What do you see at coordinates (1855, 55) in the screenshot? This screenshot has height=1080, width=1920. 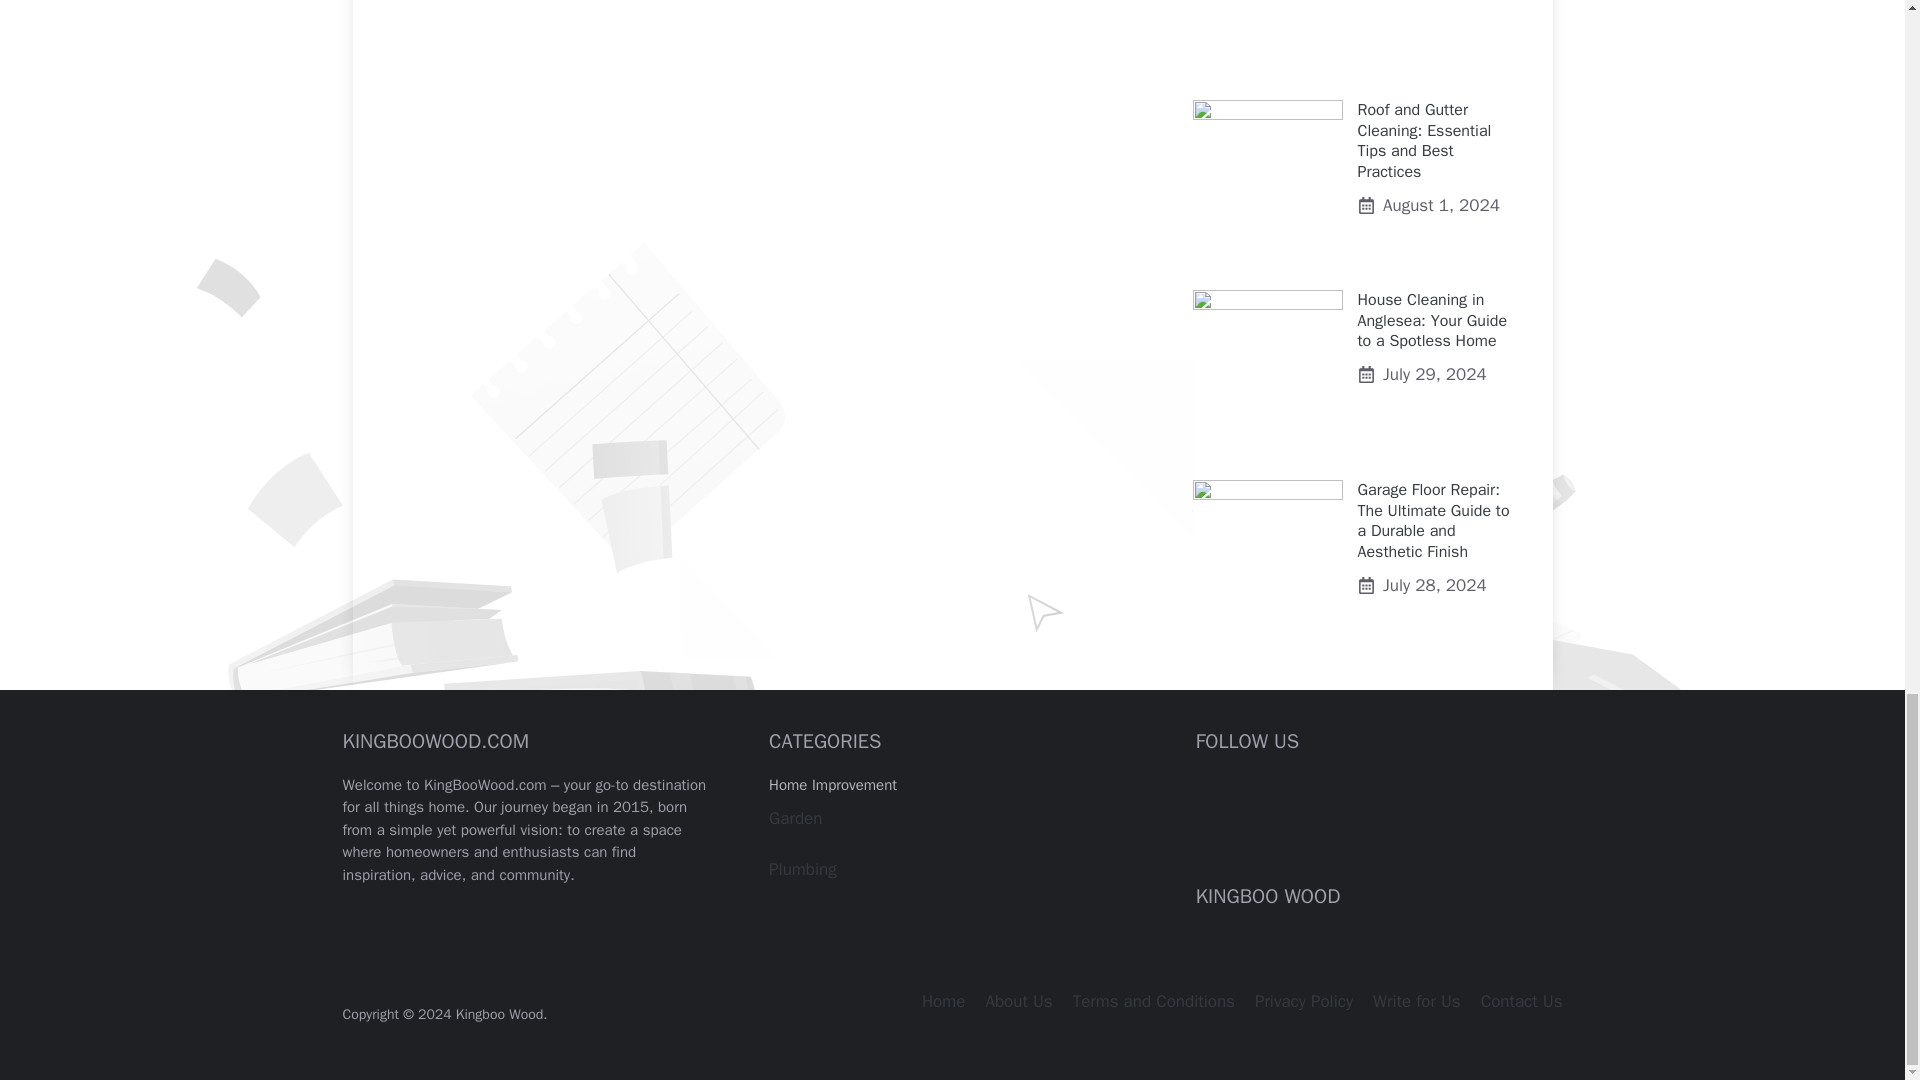 I see `Scroll back to top` at bounding box center [1855, 55].